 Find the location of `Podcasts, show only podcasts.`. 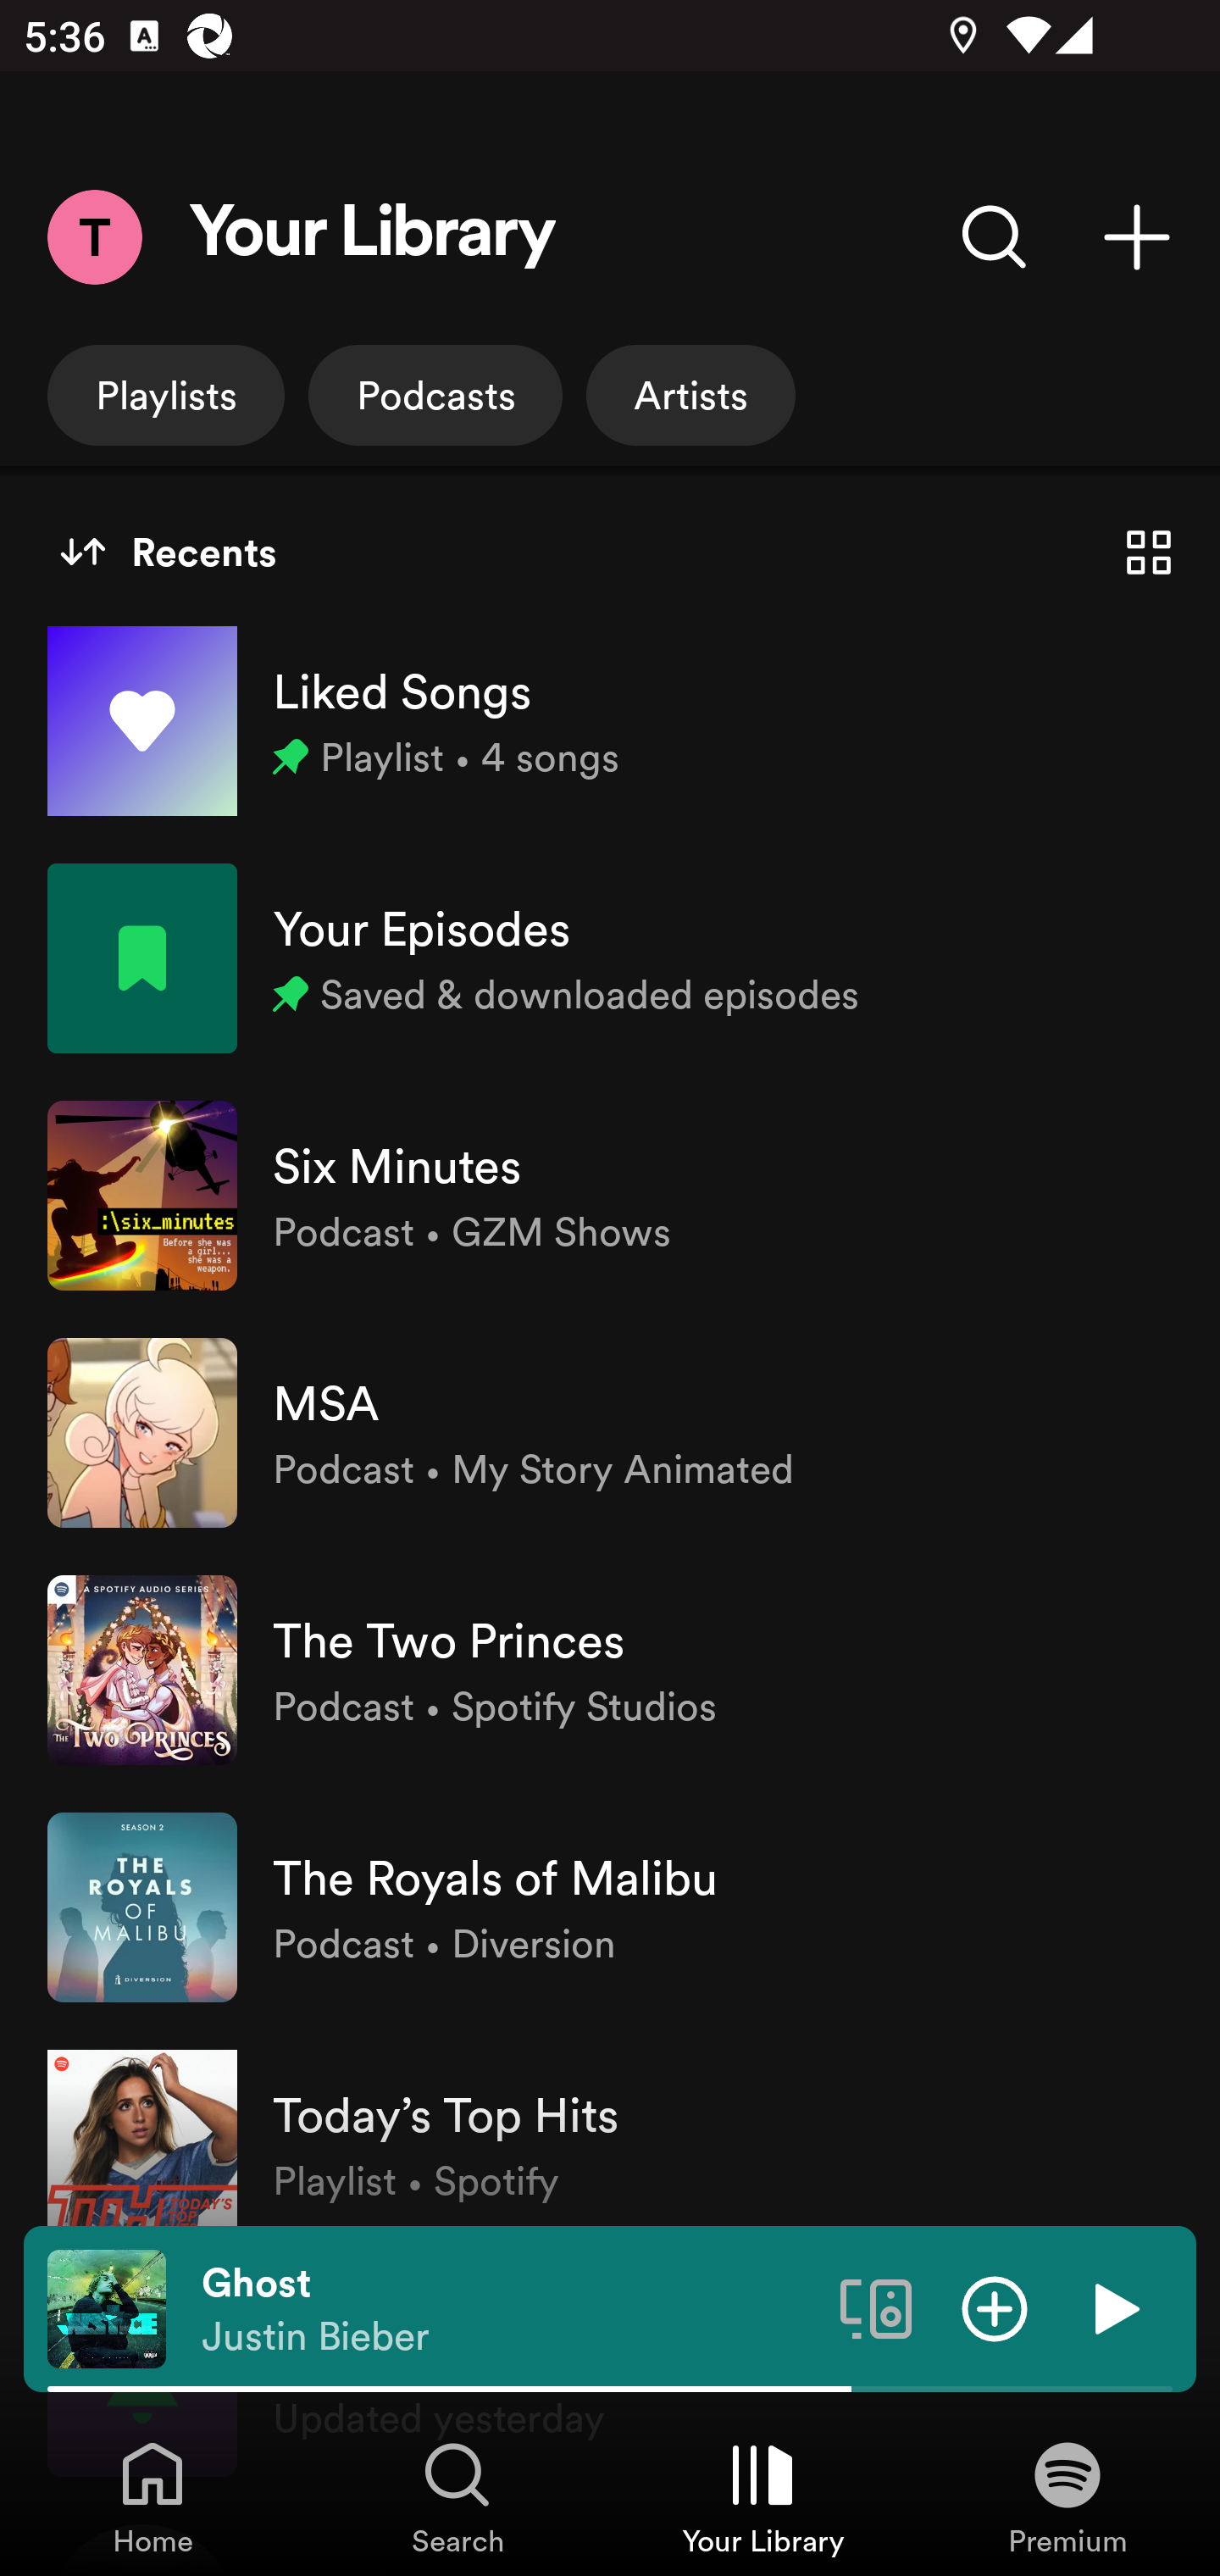

Podcasts, show only podcasts. is located at coordinates (435, 395).